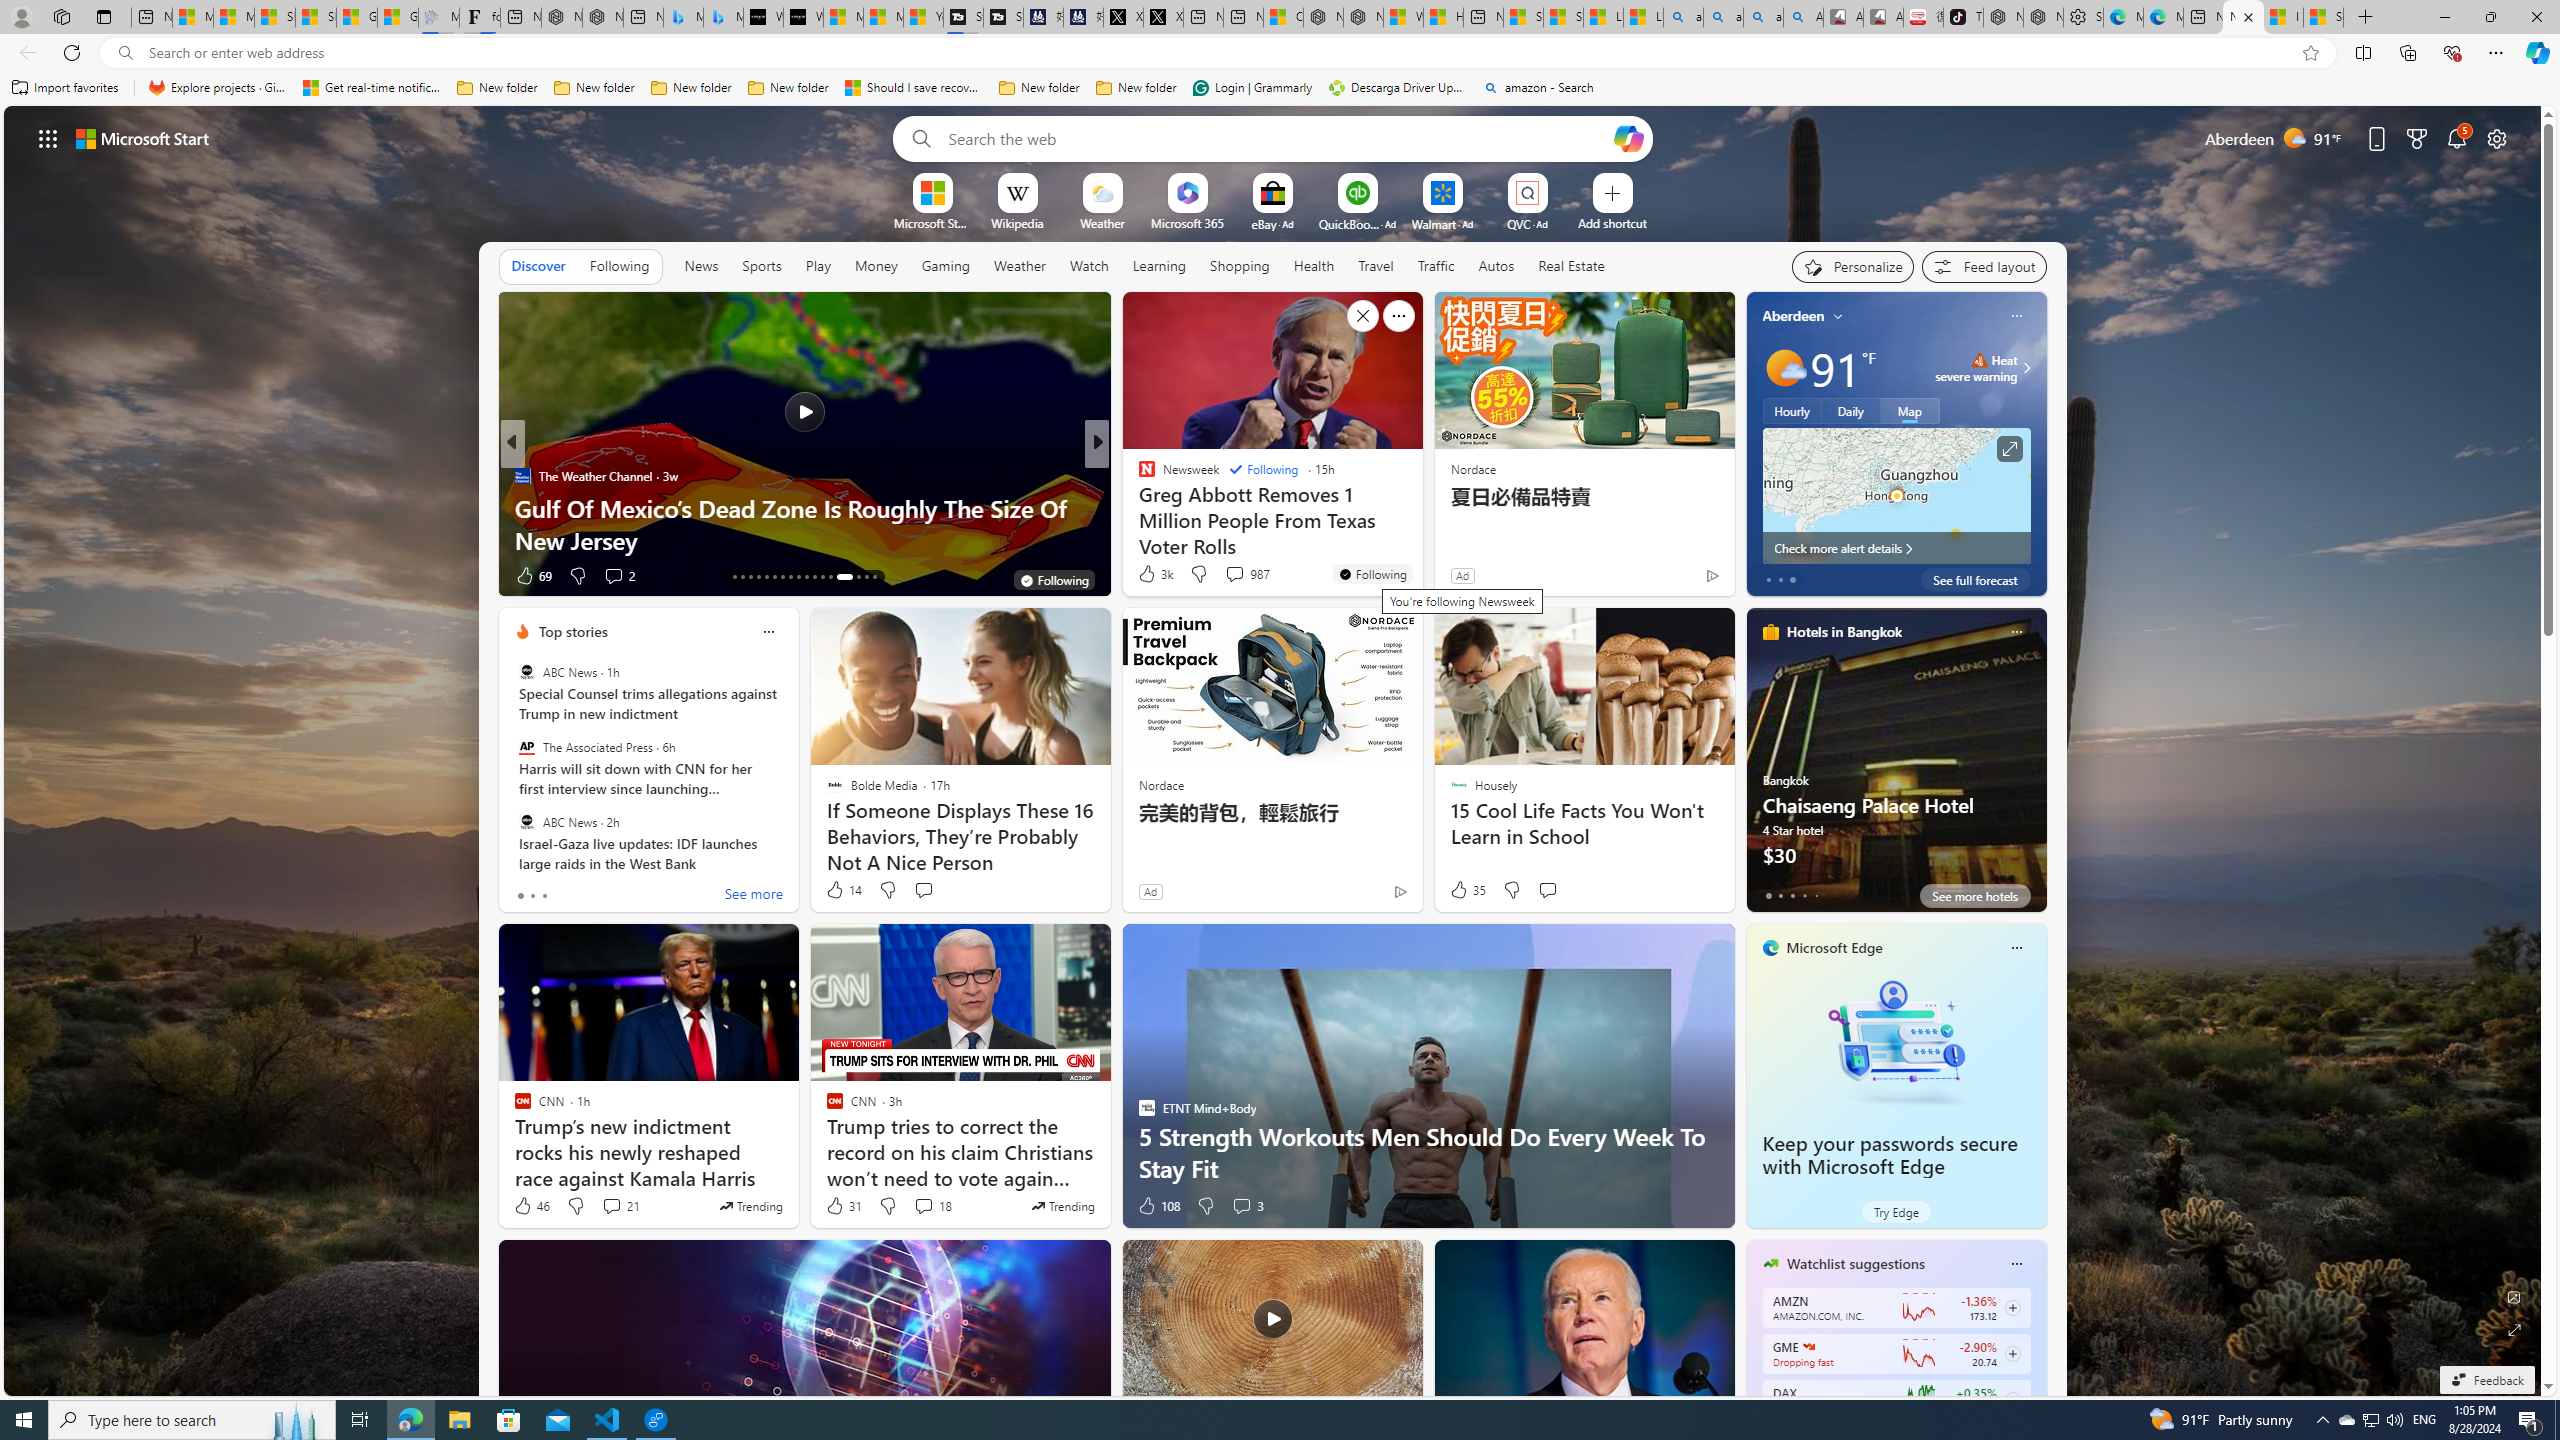 The image size is (2560, 1440). Describe the element at coordinates (1466, 890) in the screenshot. I see `35 Like` at that location.